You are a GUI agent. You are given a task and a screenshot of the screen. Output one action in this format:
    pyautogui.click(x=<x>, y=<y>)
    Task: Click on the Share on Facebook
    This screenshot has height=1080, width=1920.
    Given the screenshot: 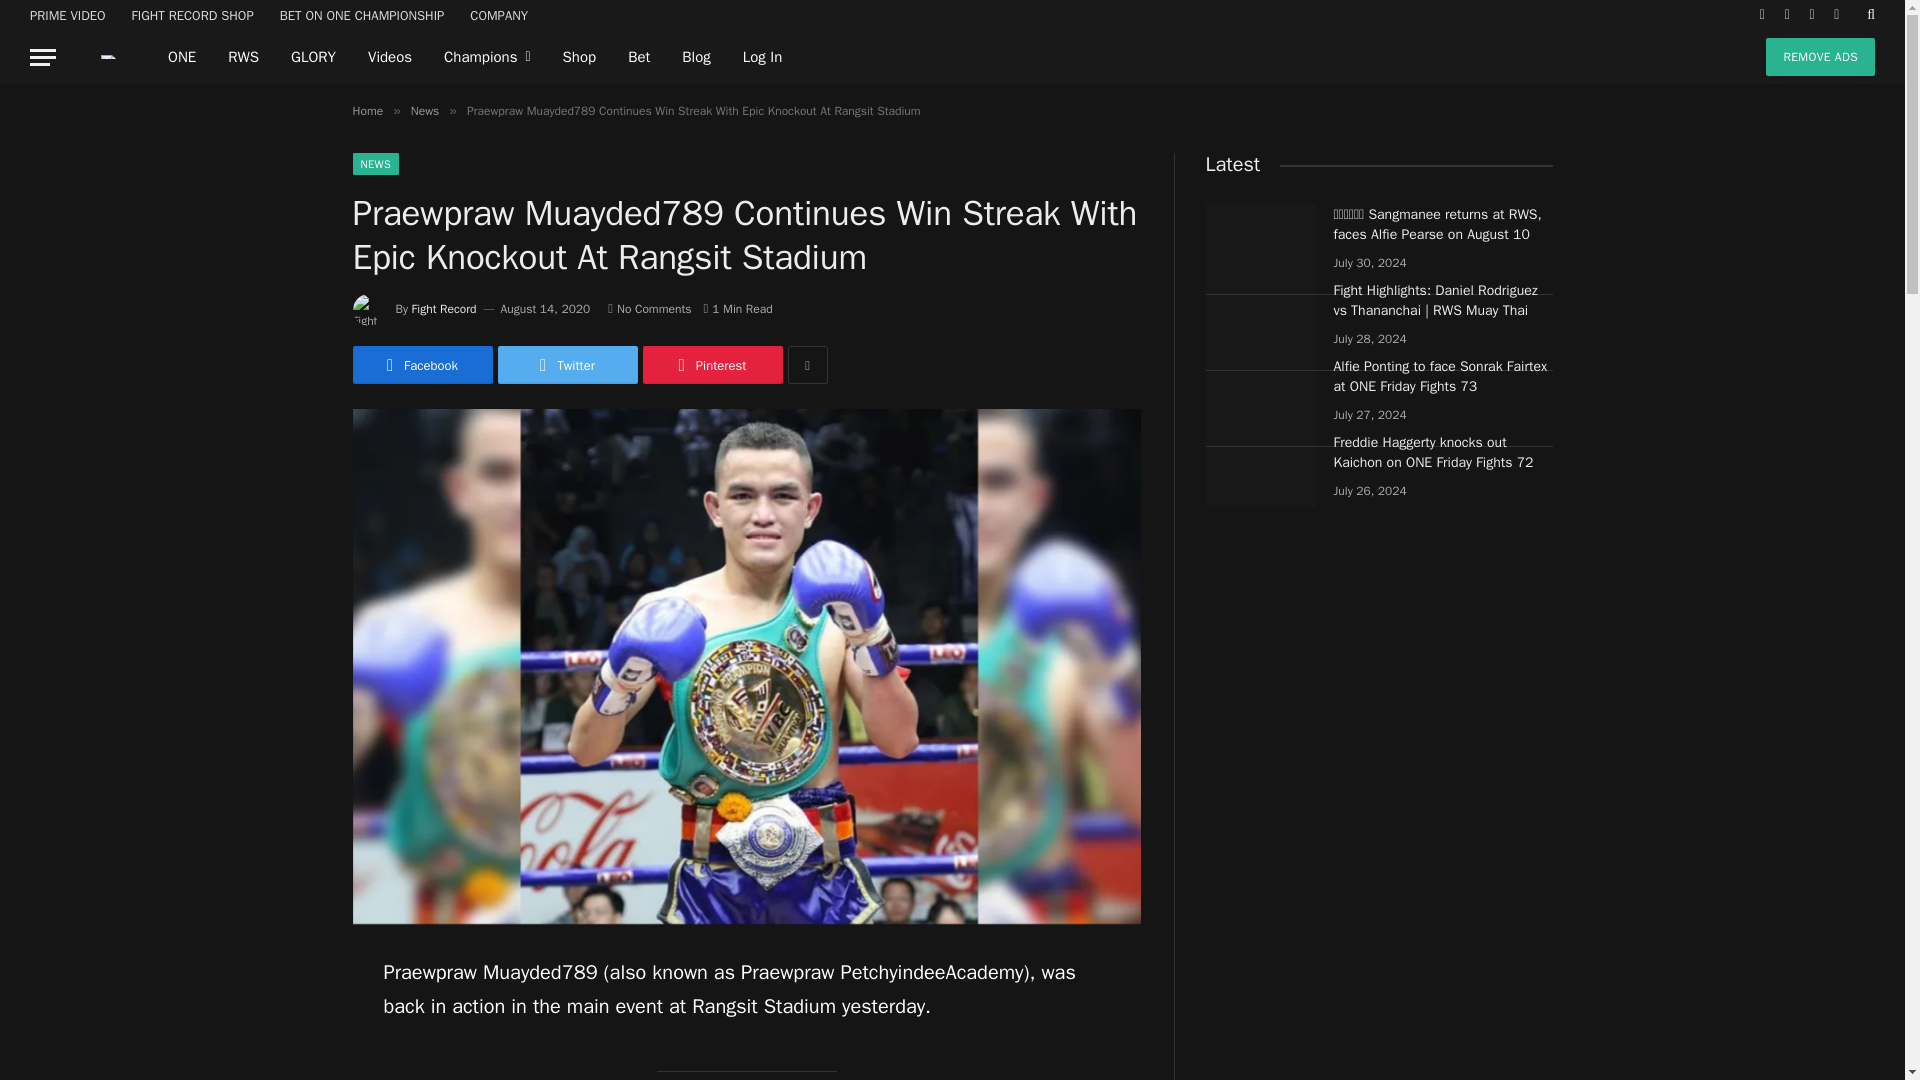 What is the action you would take?
    pyautogui.click(x=421, y=364)
    